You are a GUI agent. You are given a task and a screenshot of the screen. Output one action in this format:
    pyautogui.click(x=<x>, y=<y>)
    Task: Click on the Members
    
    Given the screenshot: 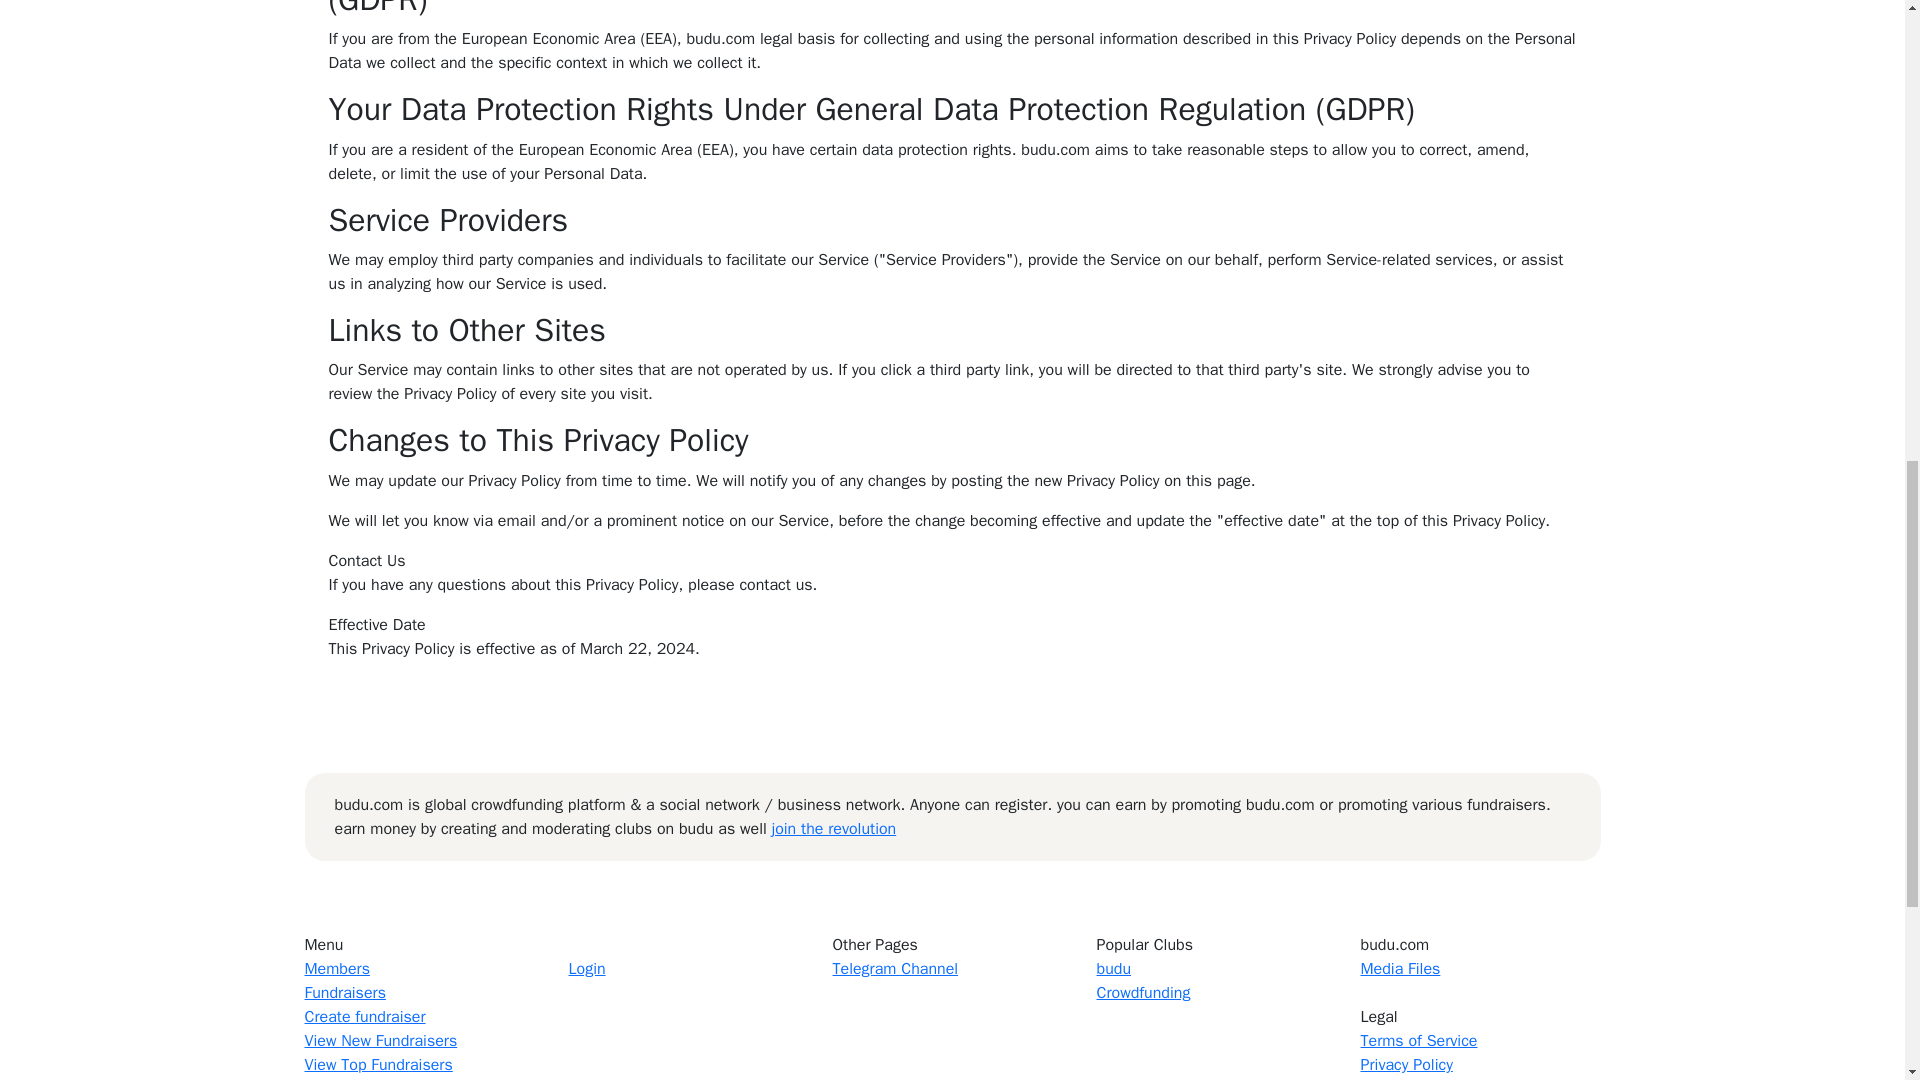 What is the action you would take?
    pyautogui.click(x=336, y=968)
    